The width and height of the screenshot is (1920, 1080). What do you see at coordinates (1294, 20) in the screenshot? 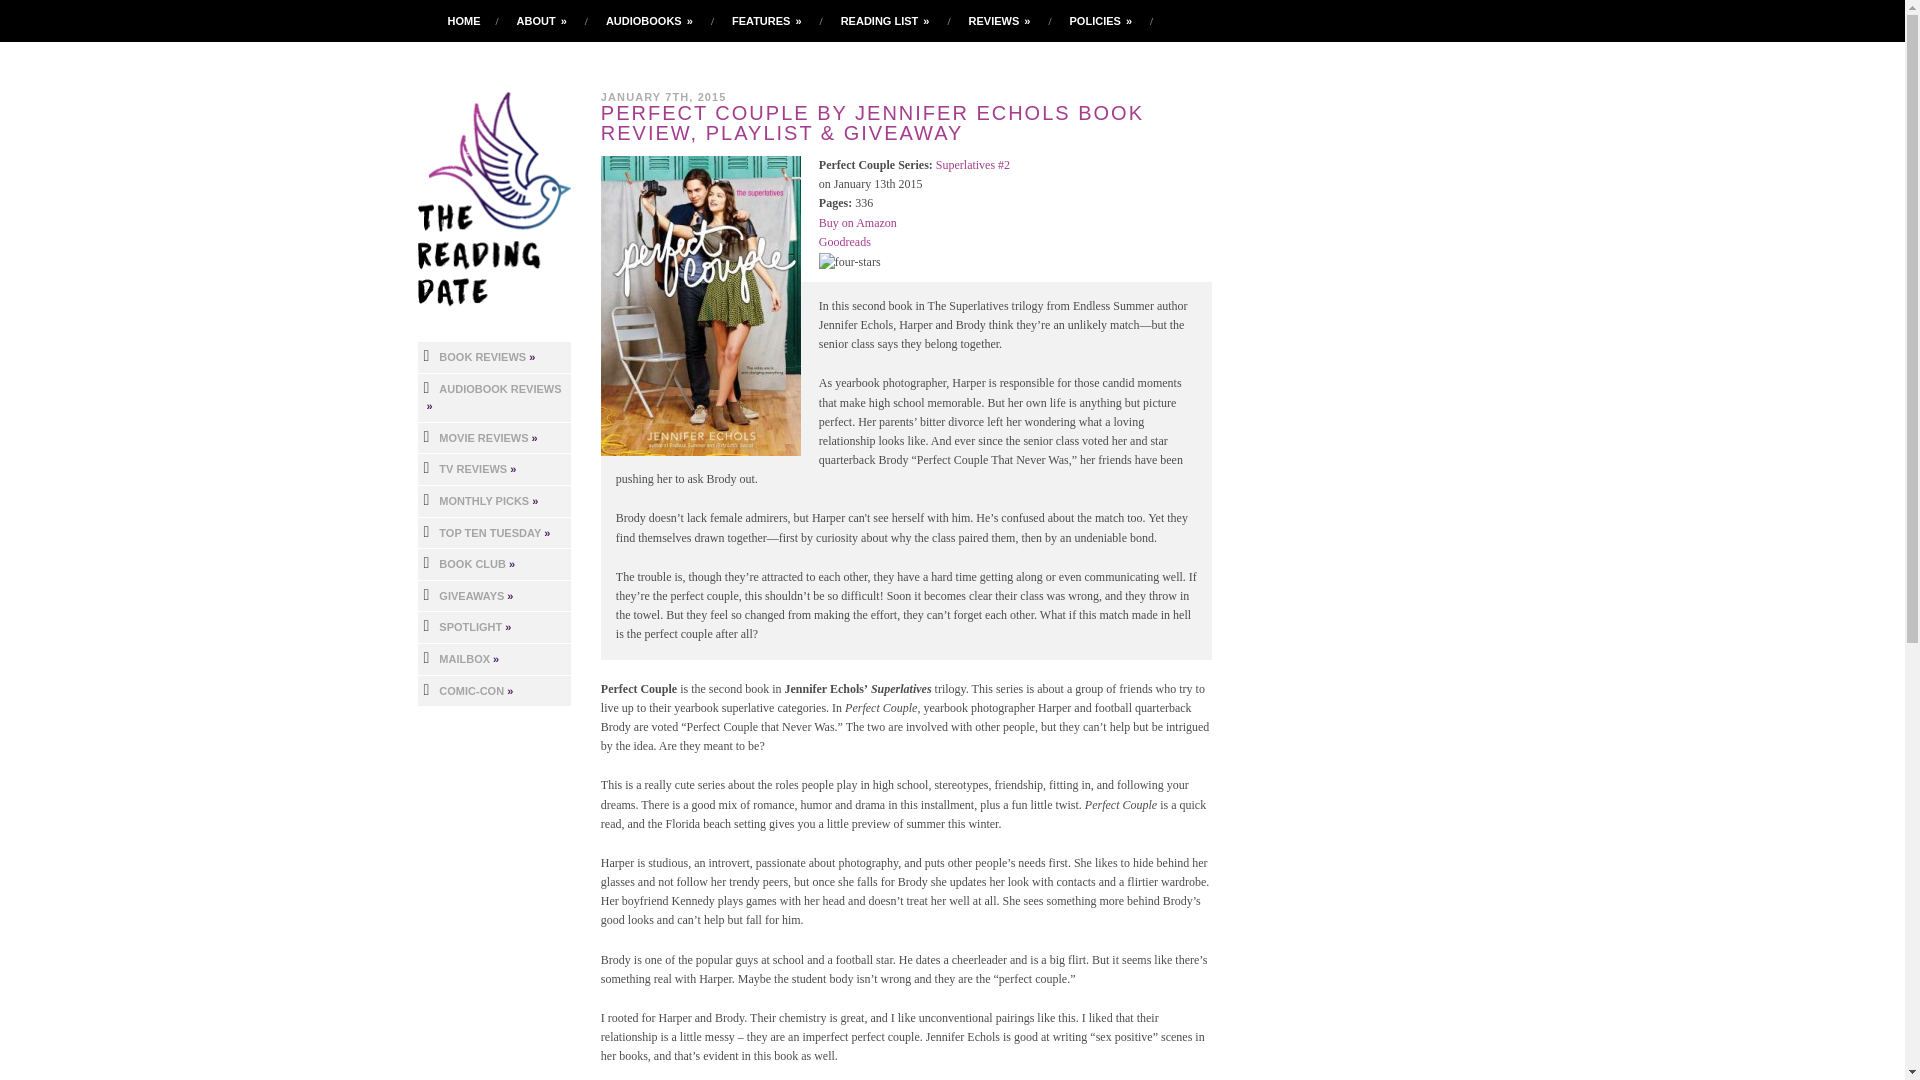
I see `Twitter` at bounding box center [1294, 20].